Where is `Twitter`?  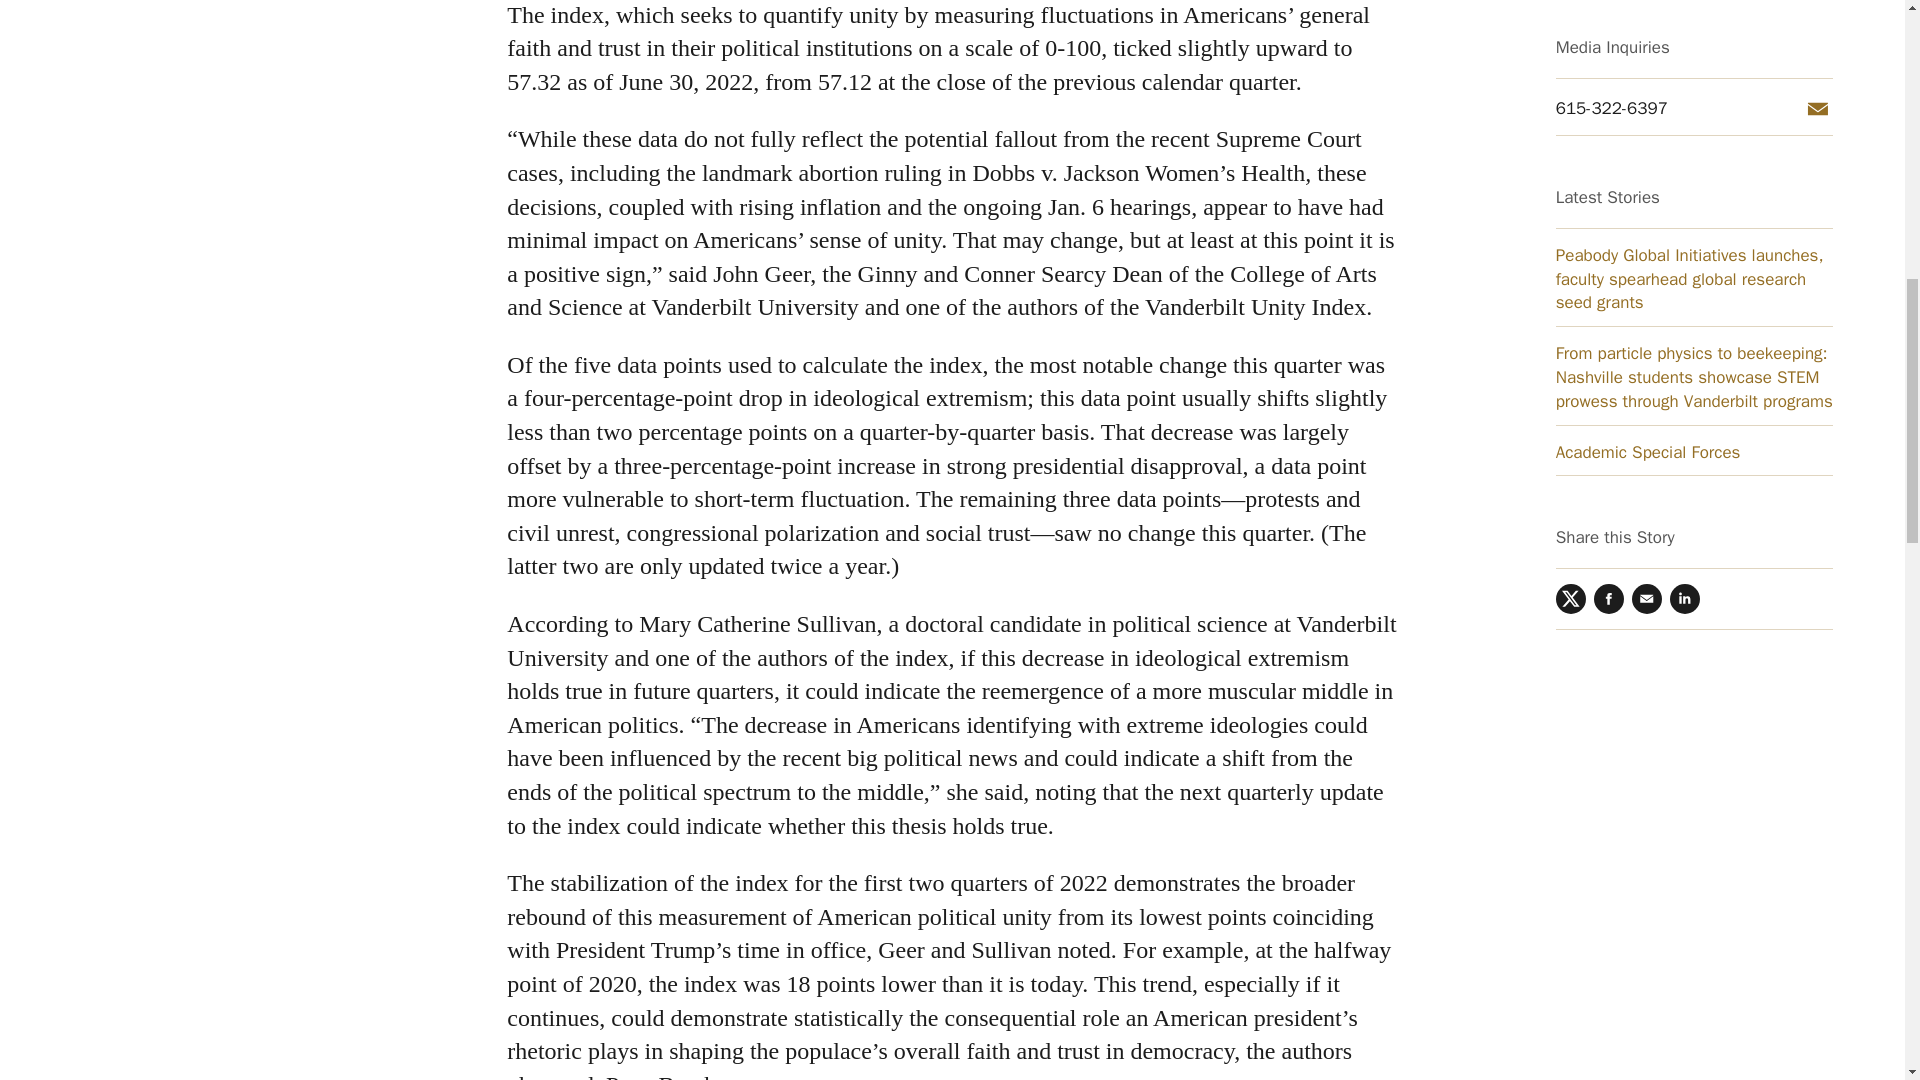
Twitter is located at coordinates (1570, 114).